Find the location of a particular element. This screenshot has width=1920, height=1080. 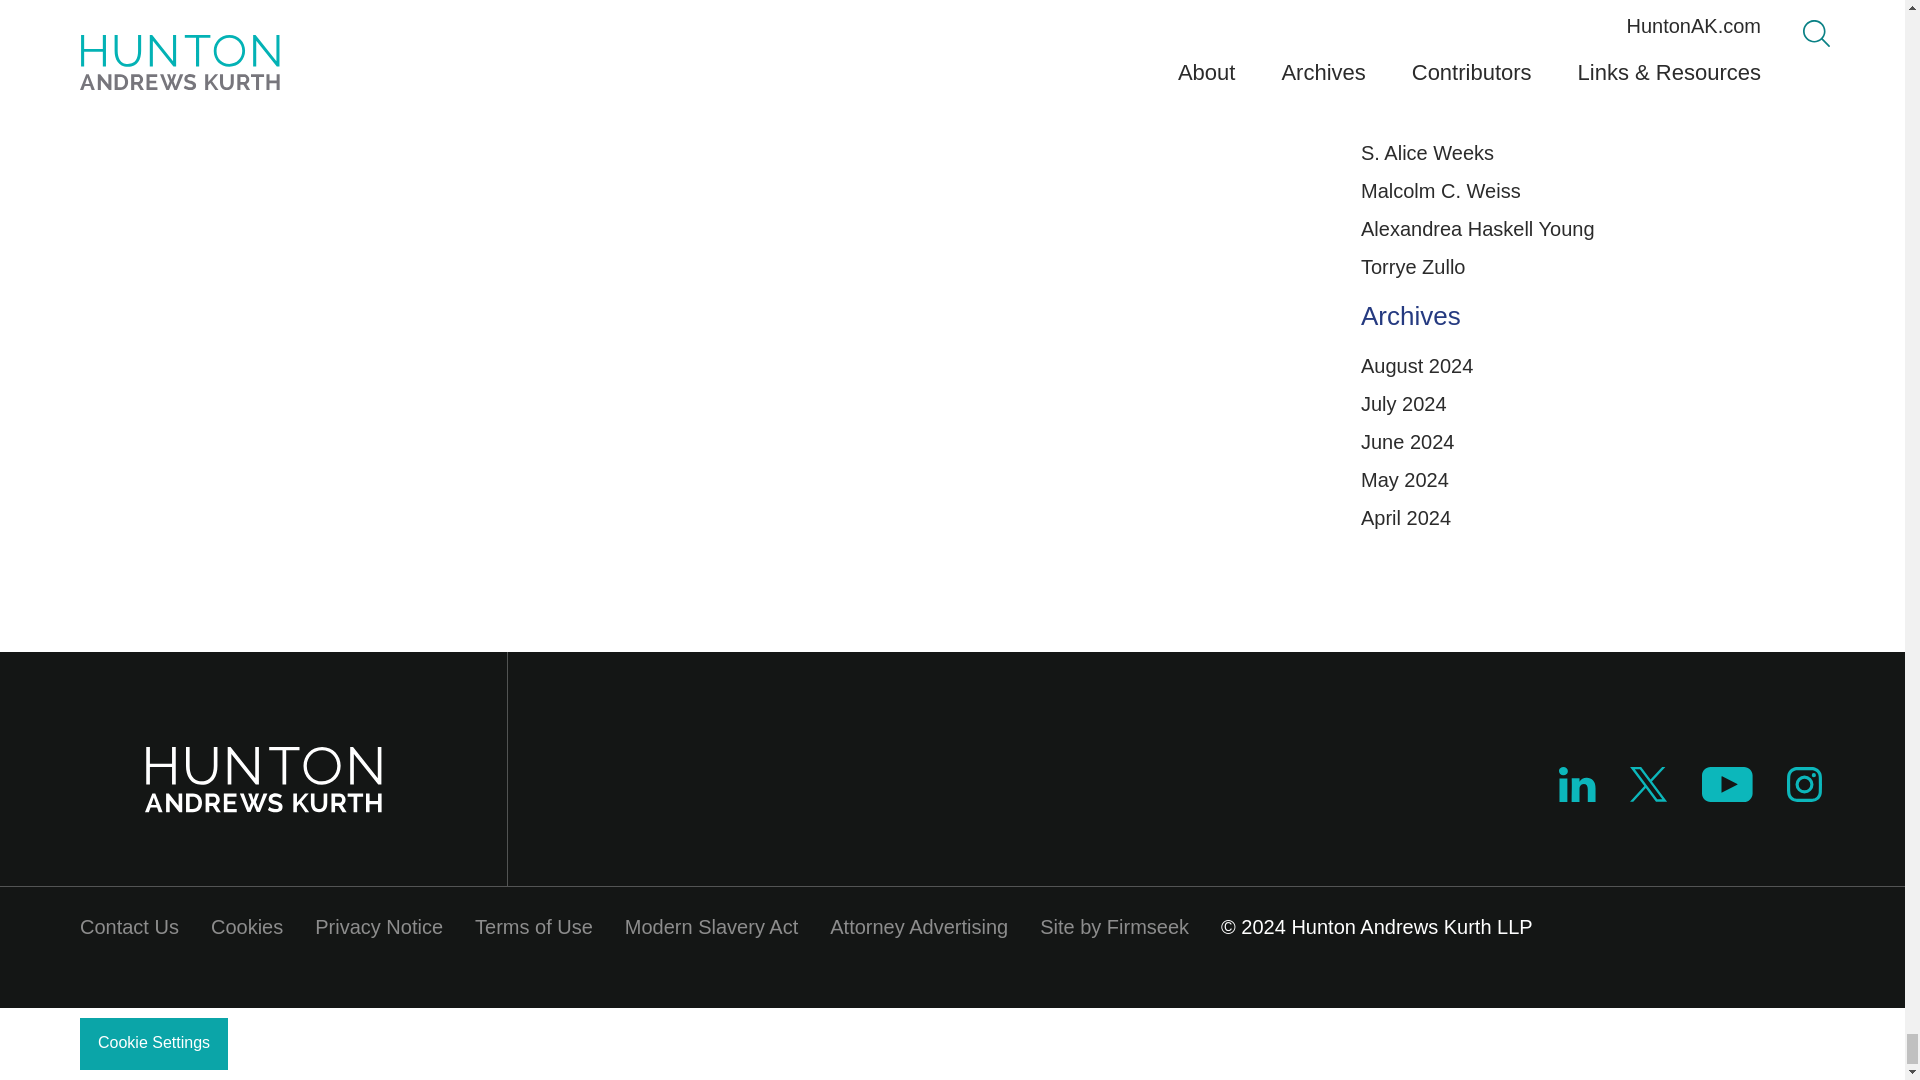

Instagram is located at coordinates (1804, 784).